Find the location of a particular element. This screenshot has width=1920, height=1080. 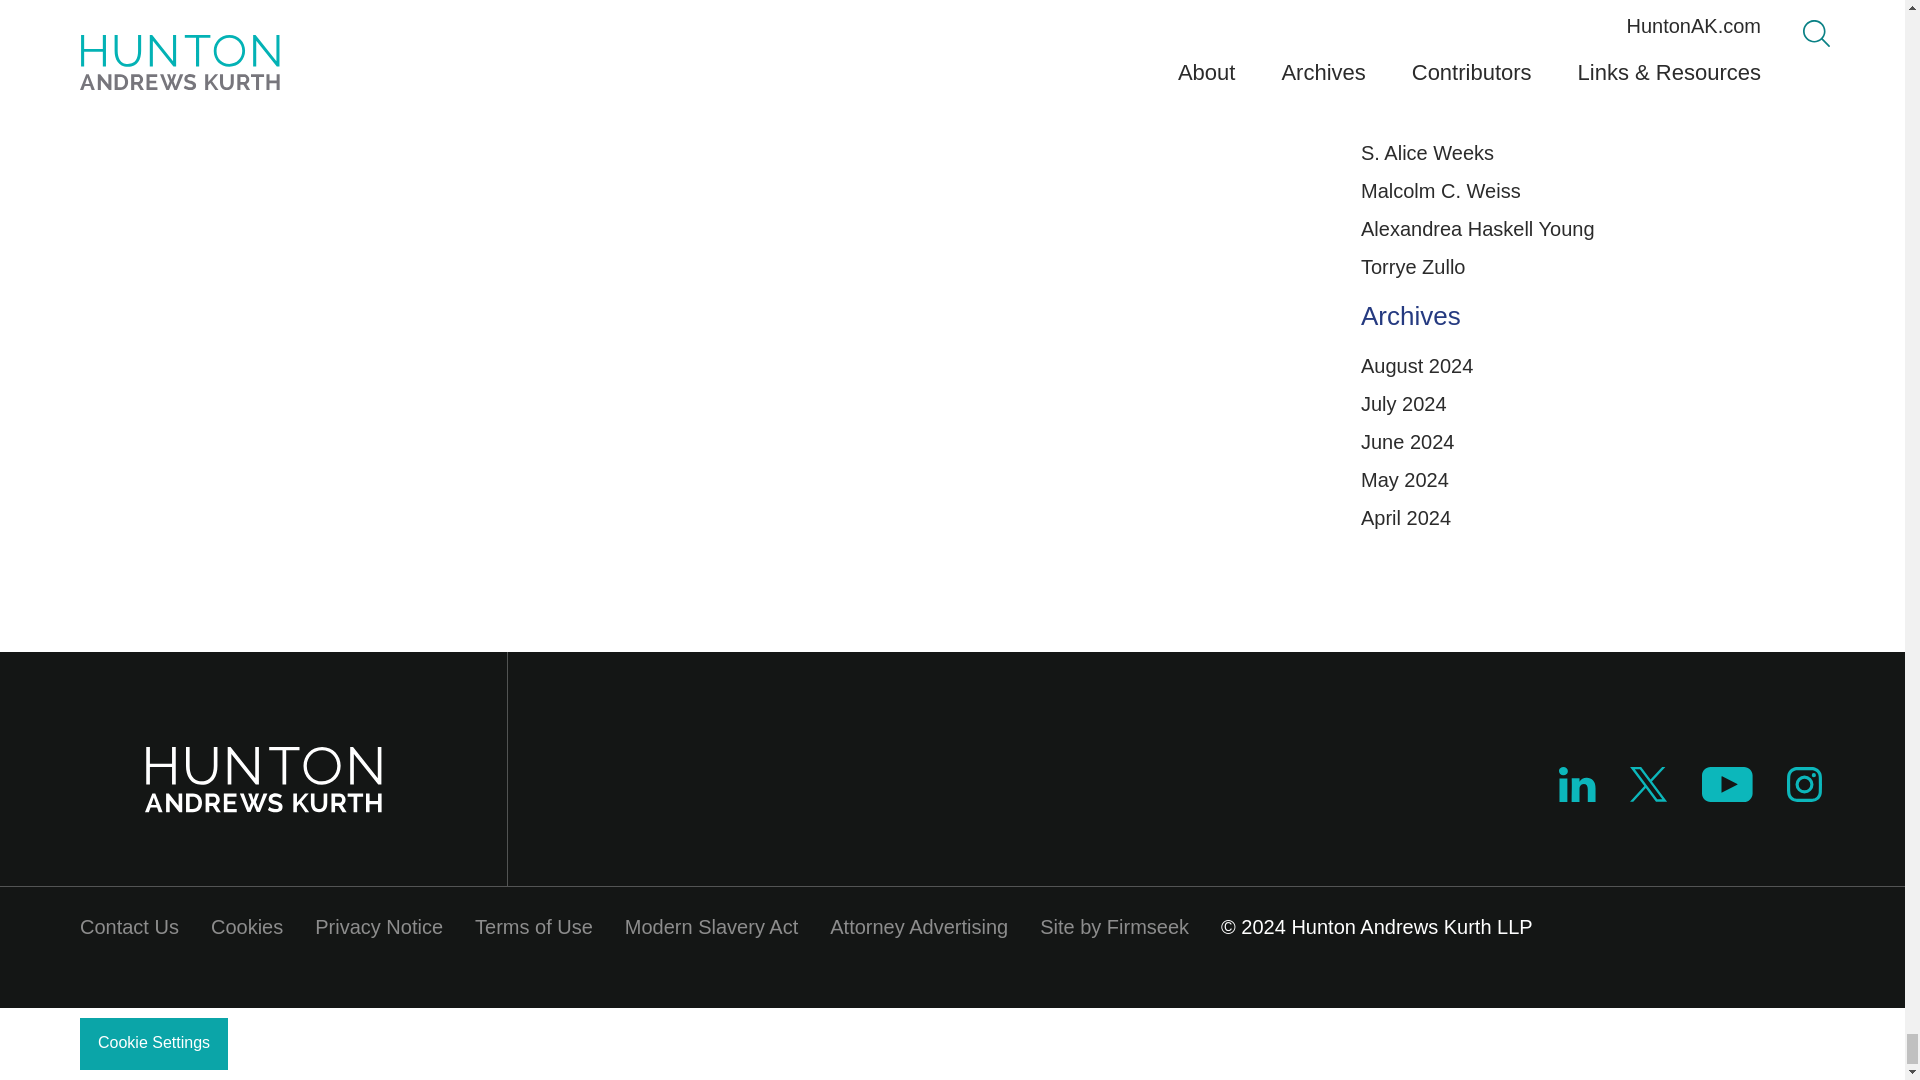

Instagram is located at coordinates (1804, 784).